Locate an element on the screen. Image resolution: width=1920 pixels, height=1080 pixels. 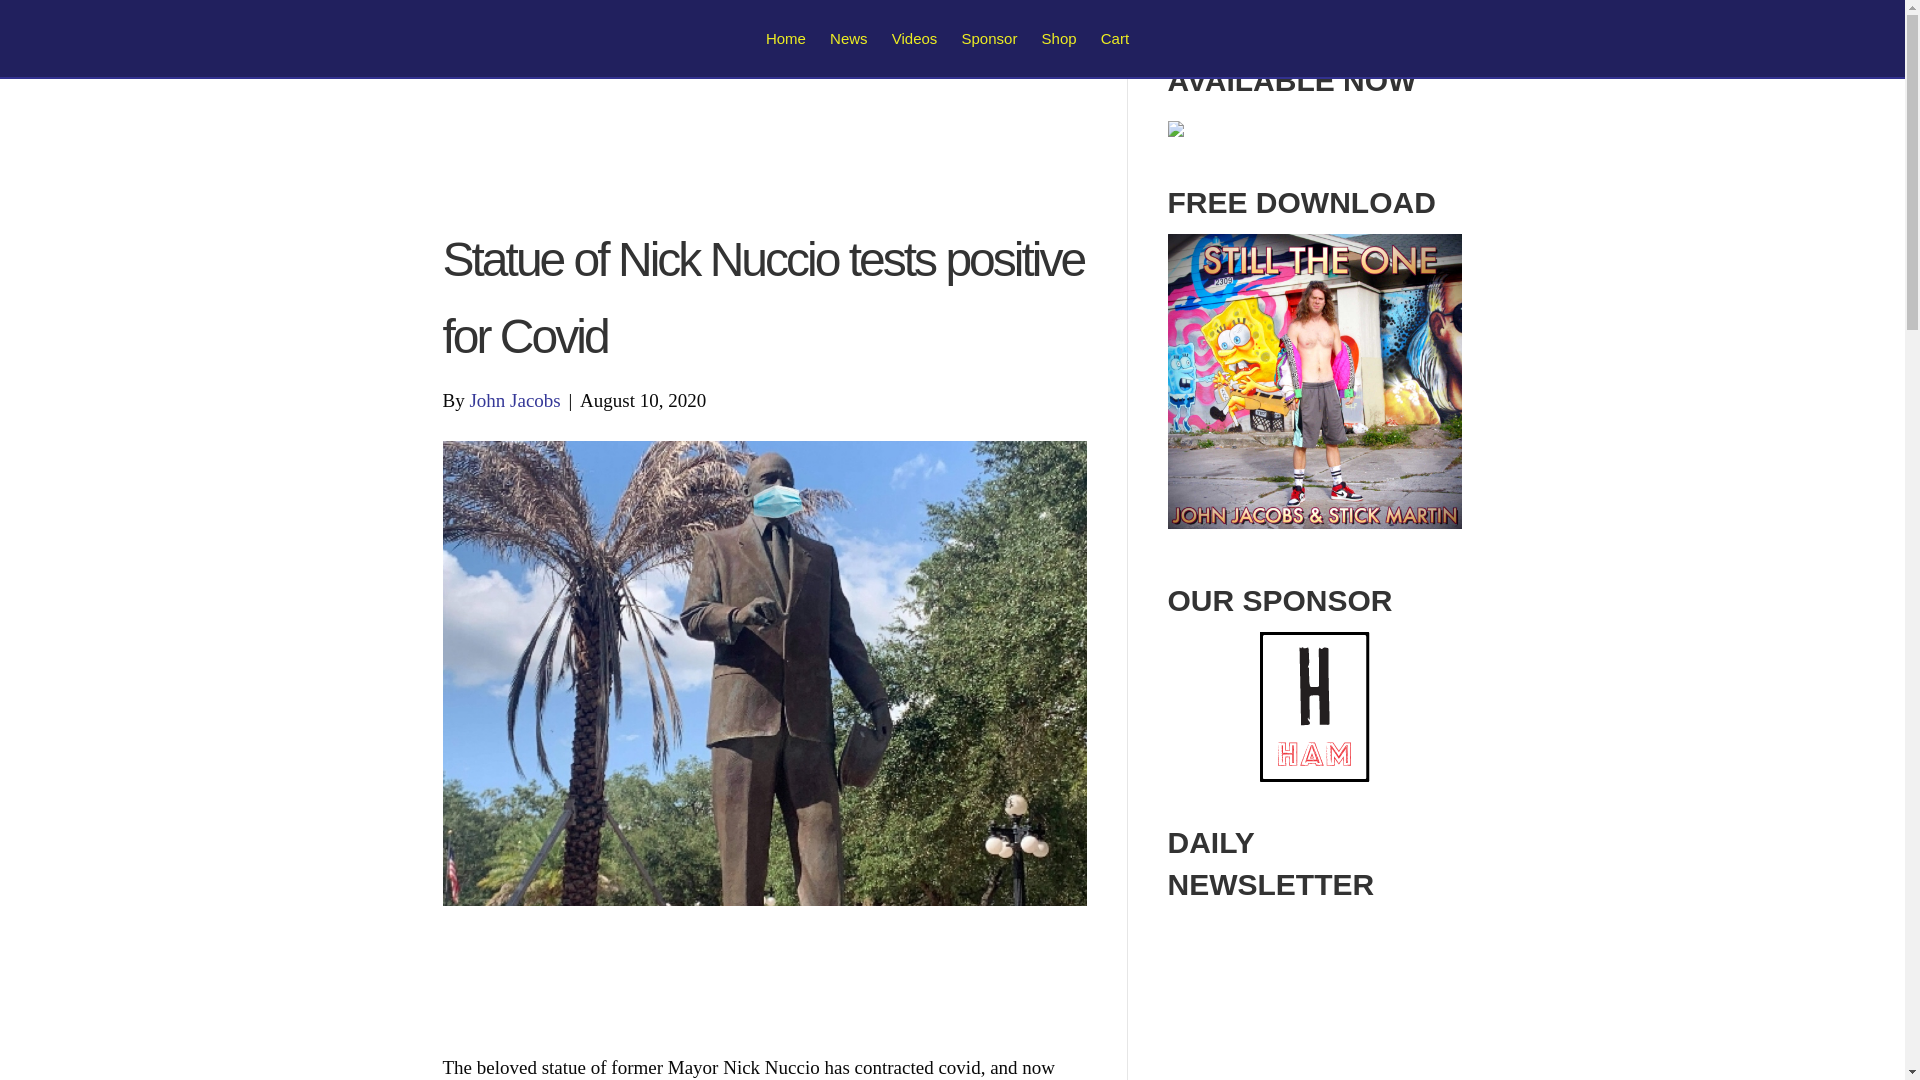
Cart is located at coordinates (1114, 38).